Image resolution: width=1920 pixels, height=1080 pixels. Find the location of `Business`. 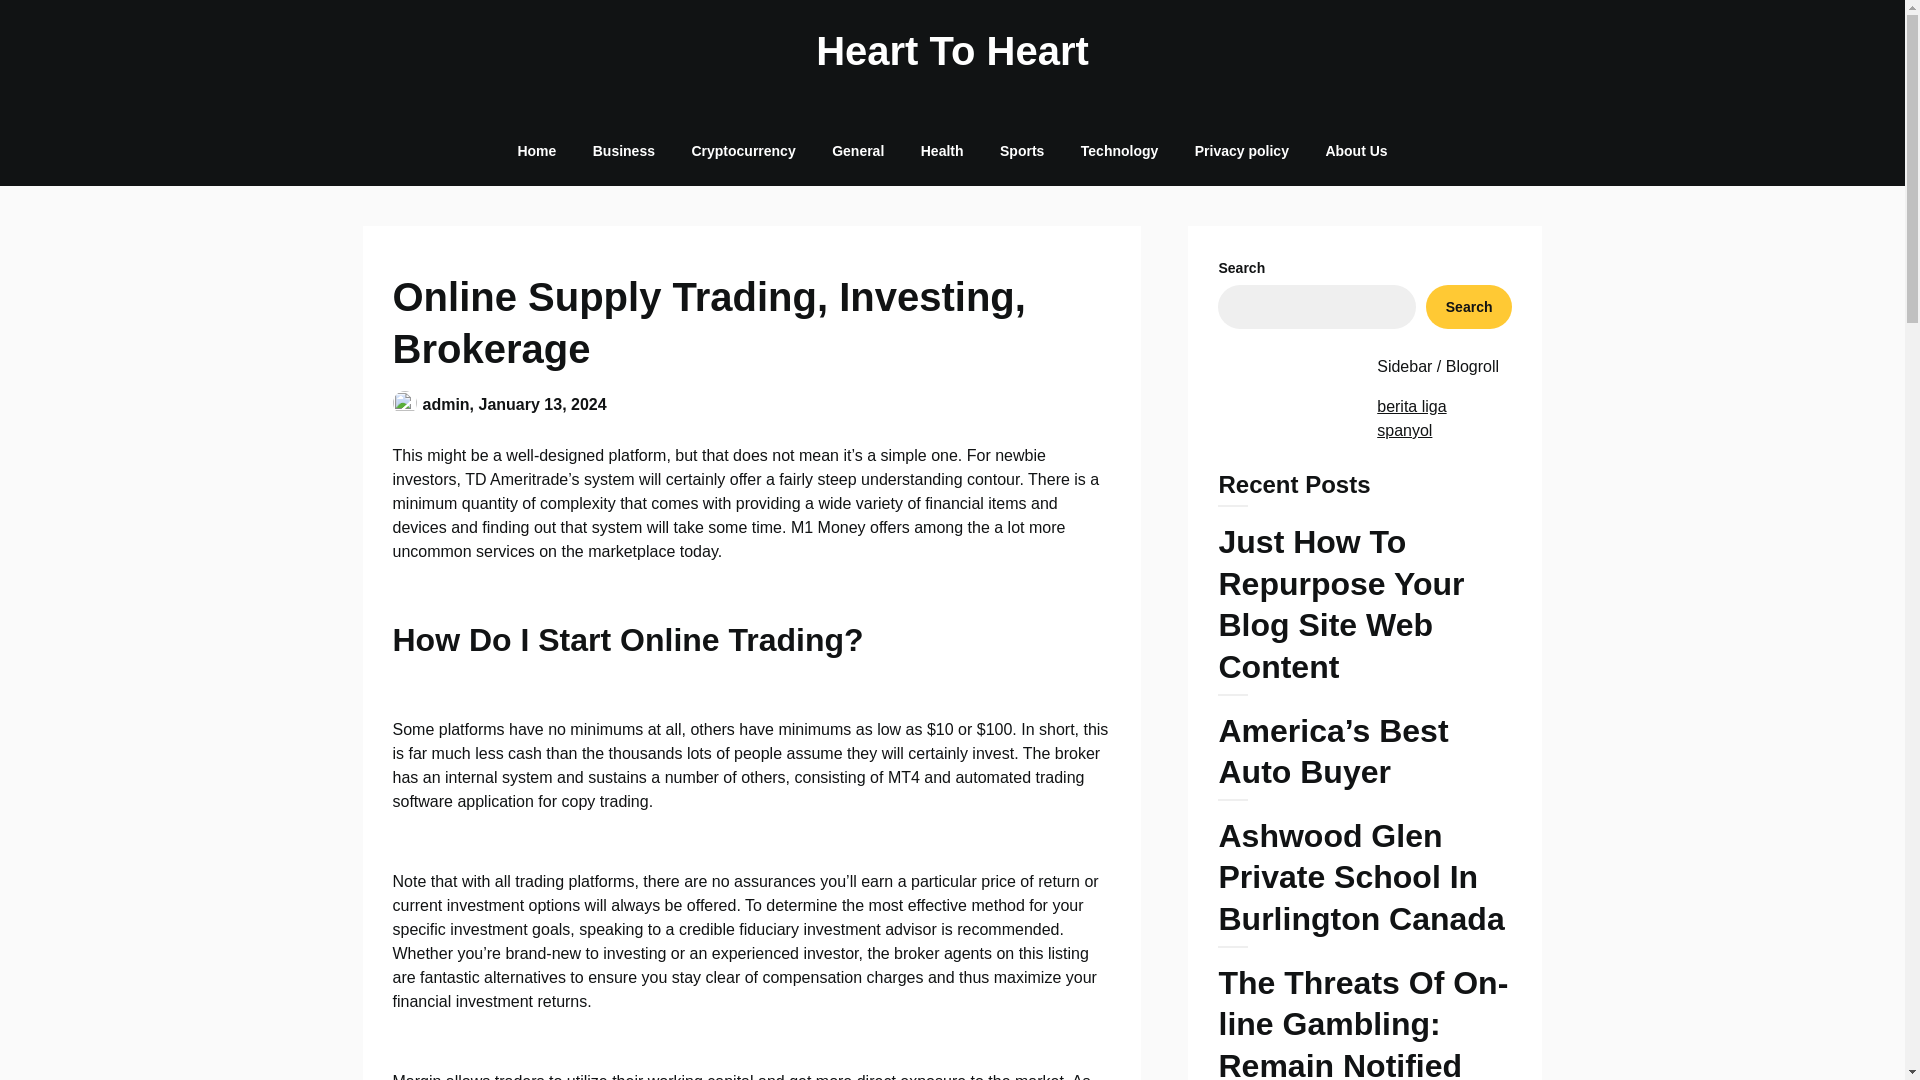

Business is located at coordinates (624, 150).